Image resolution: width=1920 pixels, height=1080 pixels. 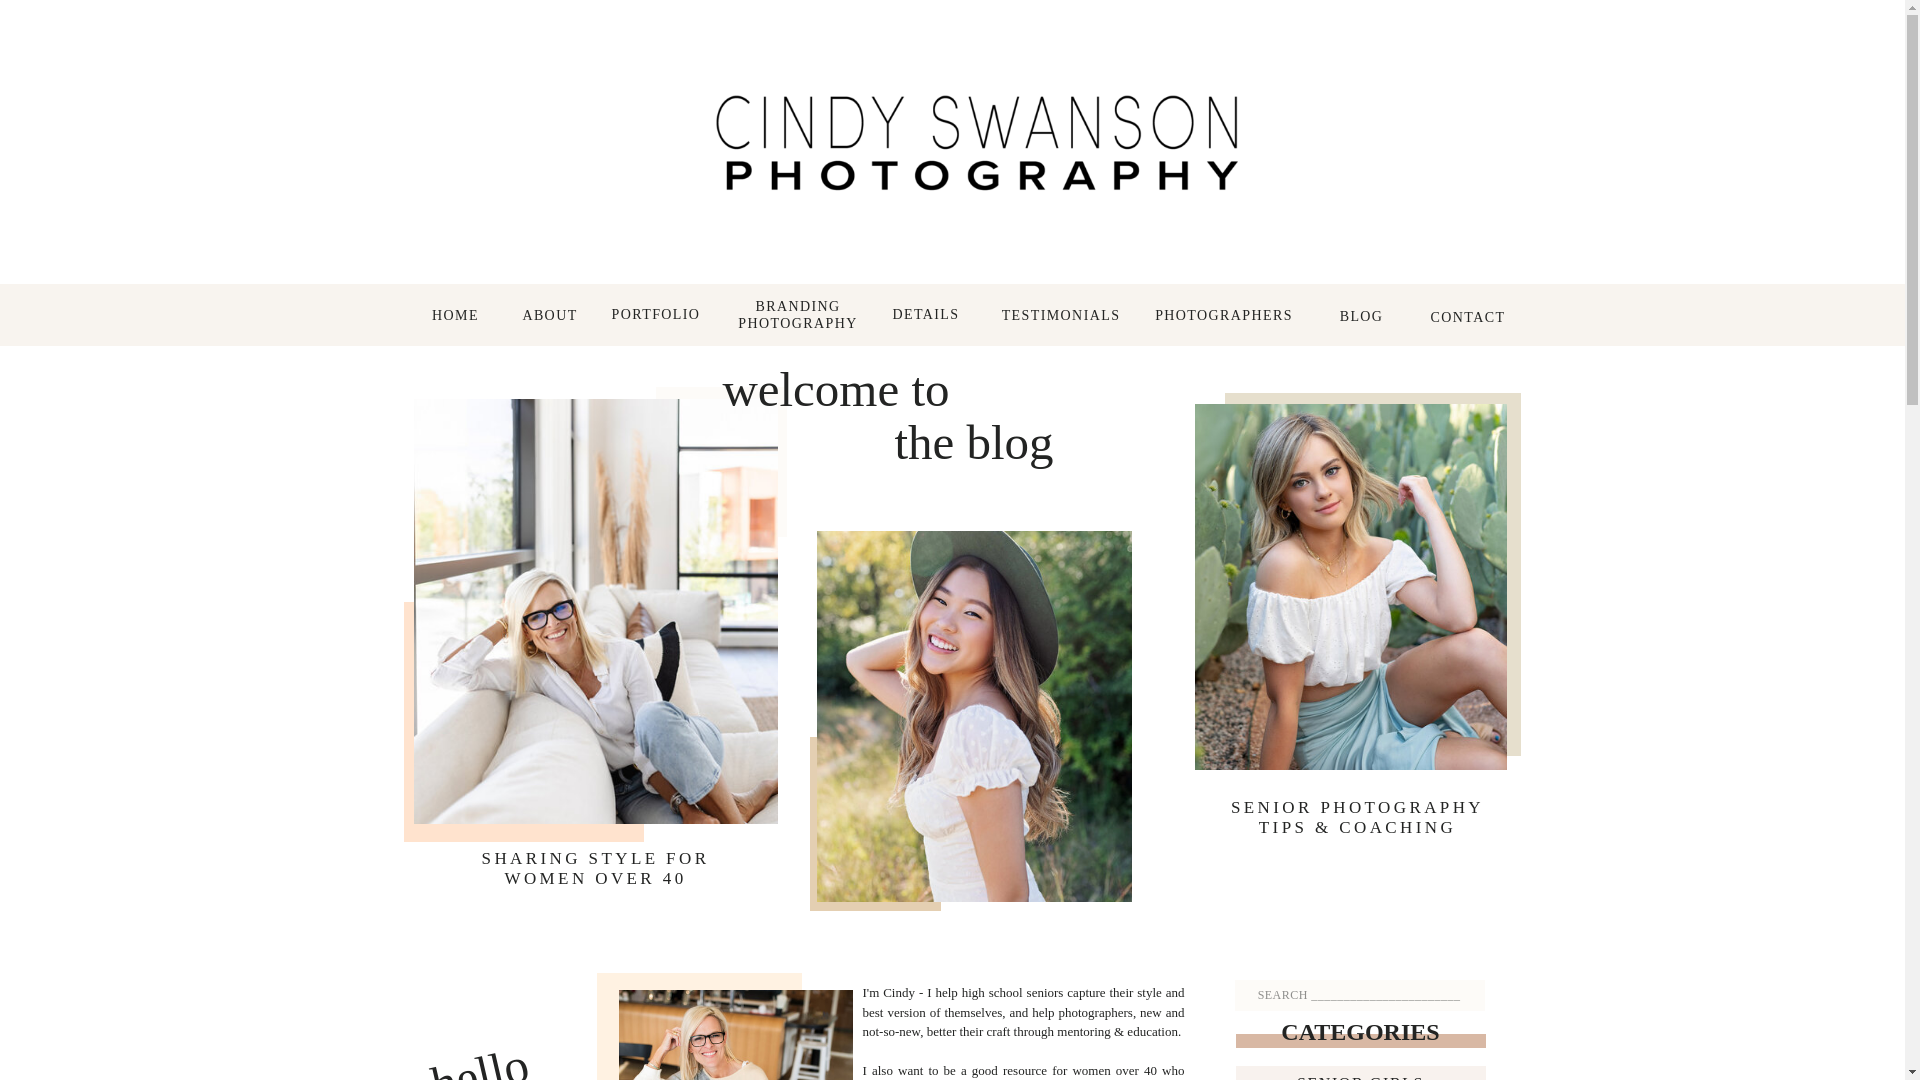 What do you see at coordinates (1360, 316) in the screenshot?
I see `ABOUT` at bounding box center [1360, 316].